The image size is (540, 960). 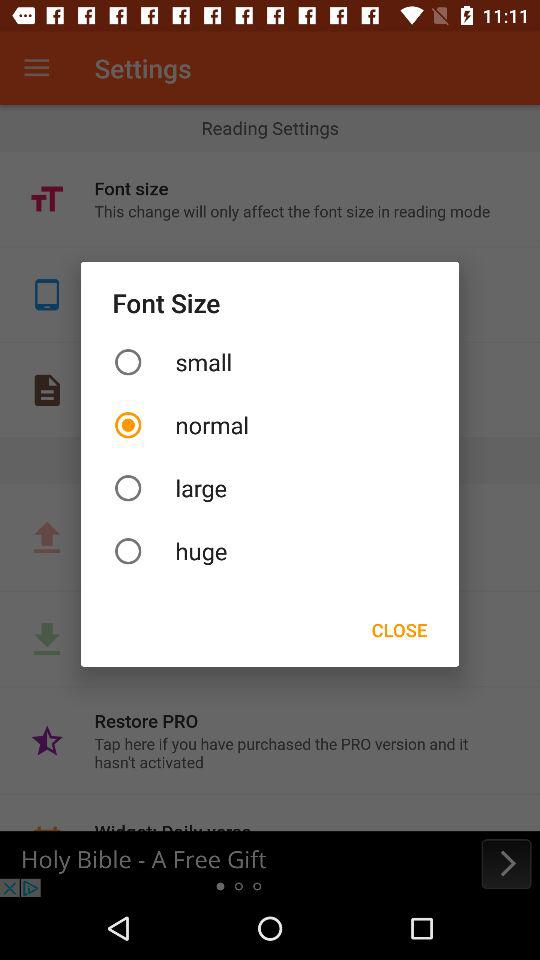 I want to click on scroll until normal, so click(x=270, y=424).